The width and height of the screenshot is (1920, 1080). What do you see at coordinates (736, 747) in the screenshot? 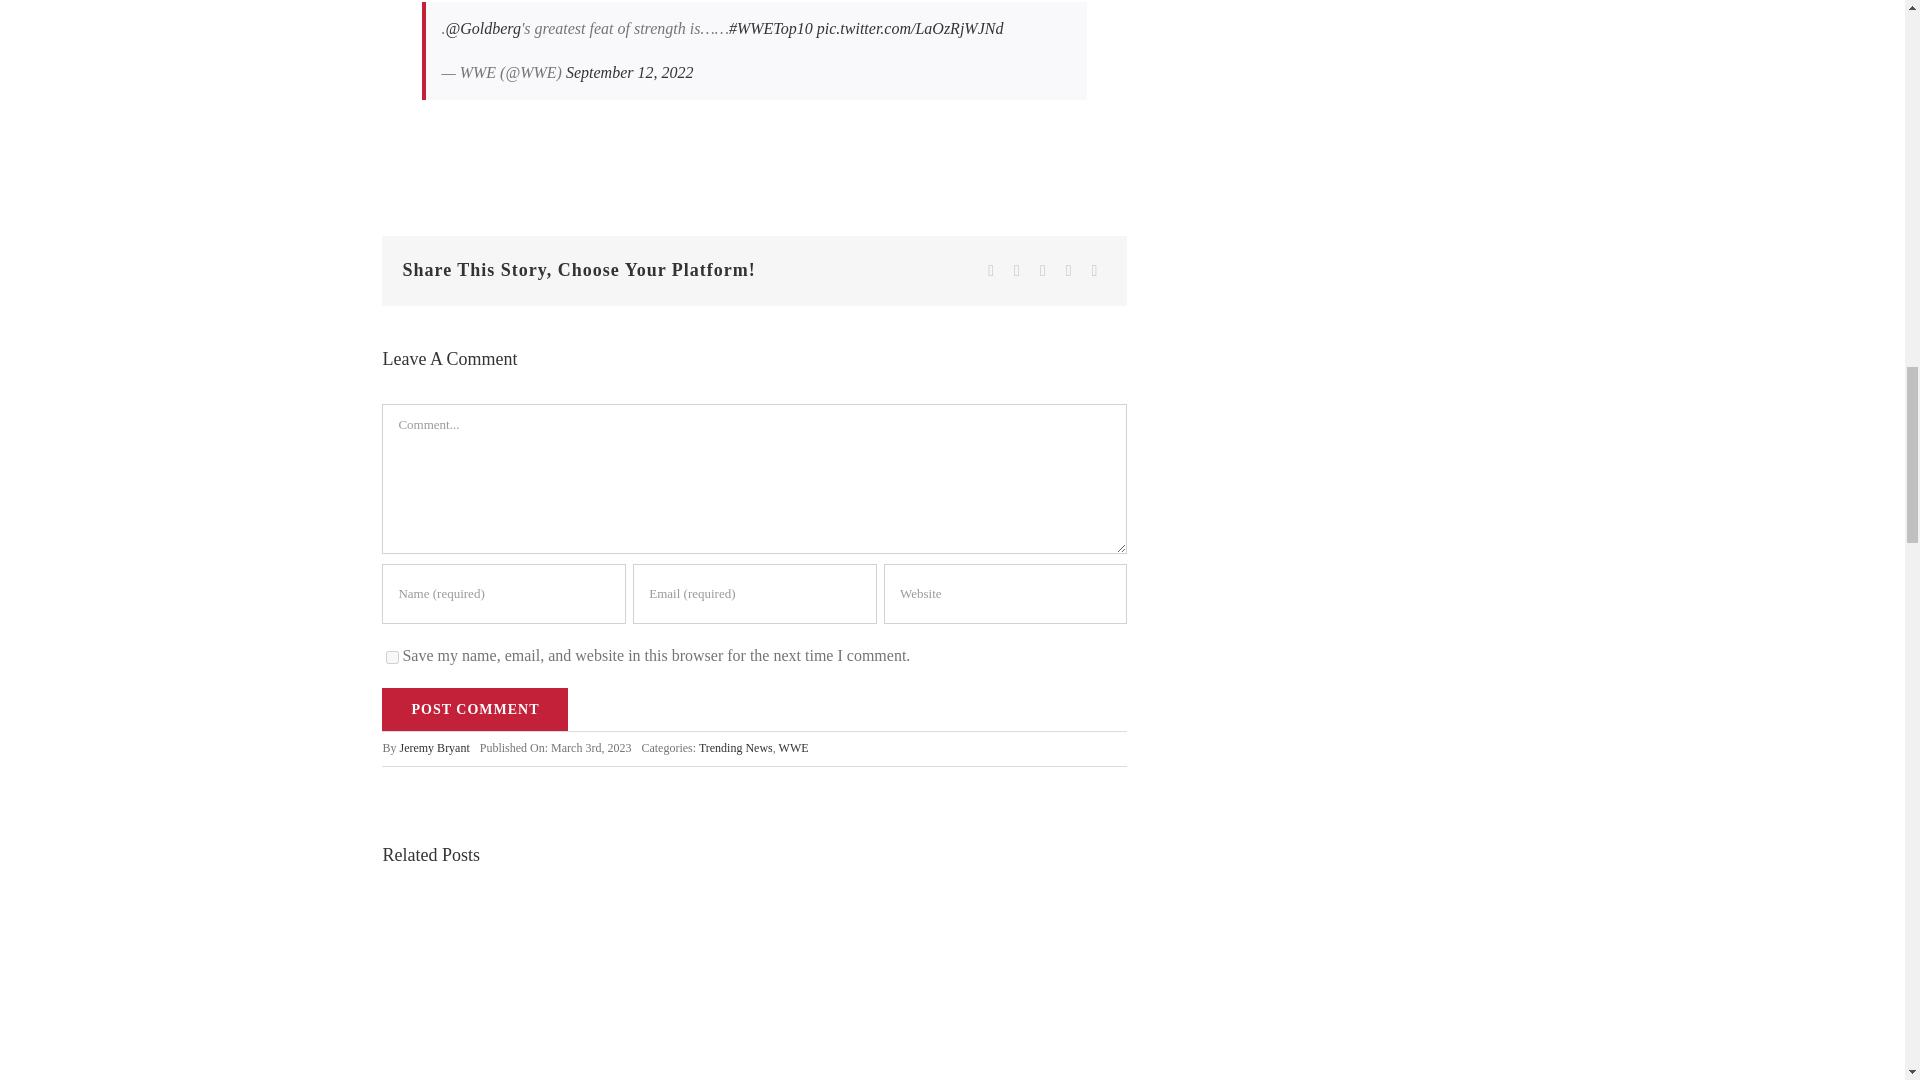
I see `Trending News` at bounding box center [736, 747].